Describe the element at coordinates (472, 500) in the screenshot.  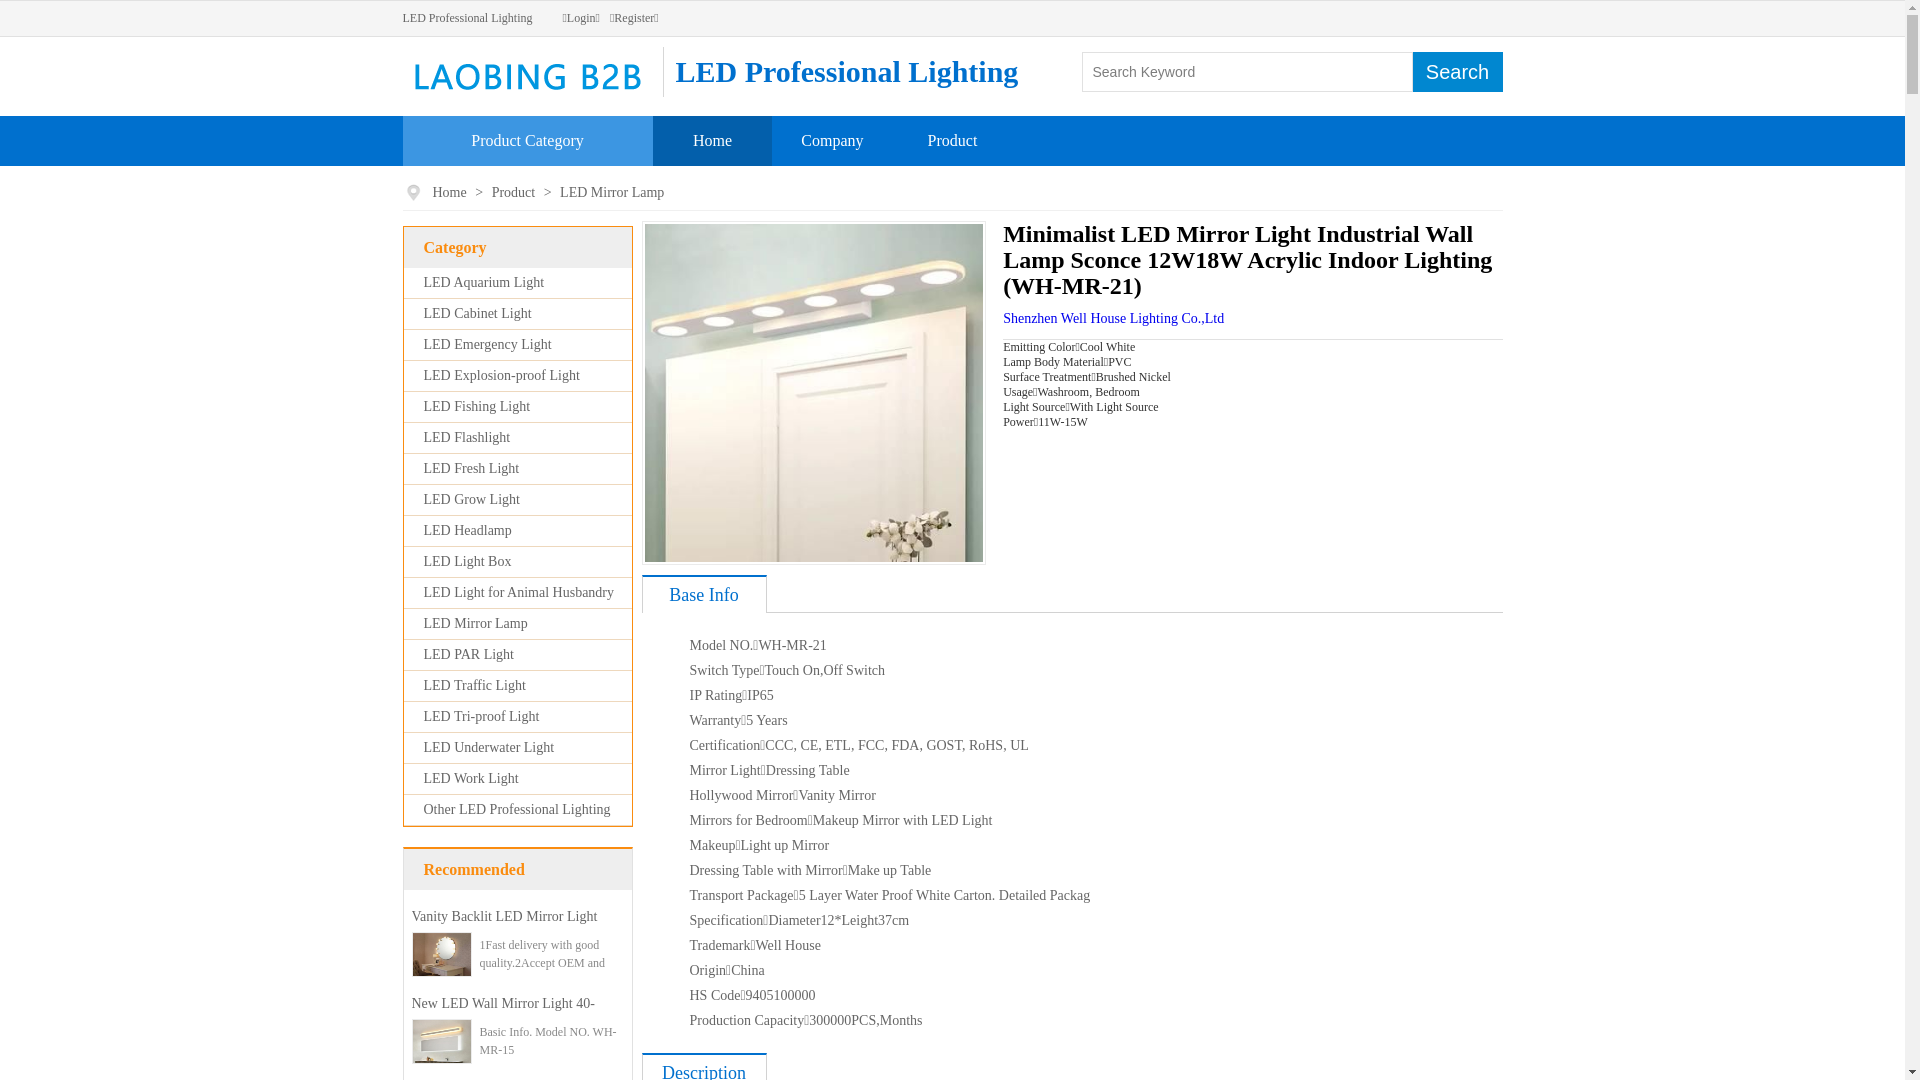
I see `LED Grow Light` at that location.